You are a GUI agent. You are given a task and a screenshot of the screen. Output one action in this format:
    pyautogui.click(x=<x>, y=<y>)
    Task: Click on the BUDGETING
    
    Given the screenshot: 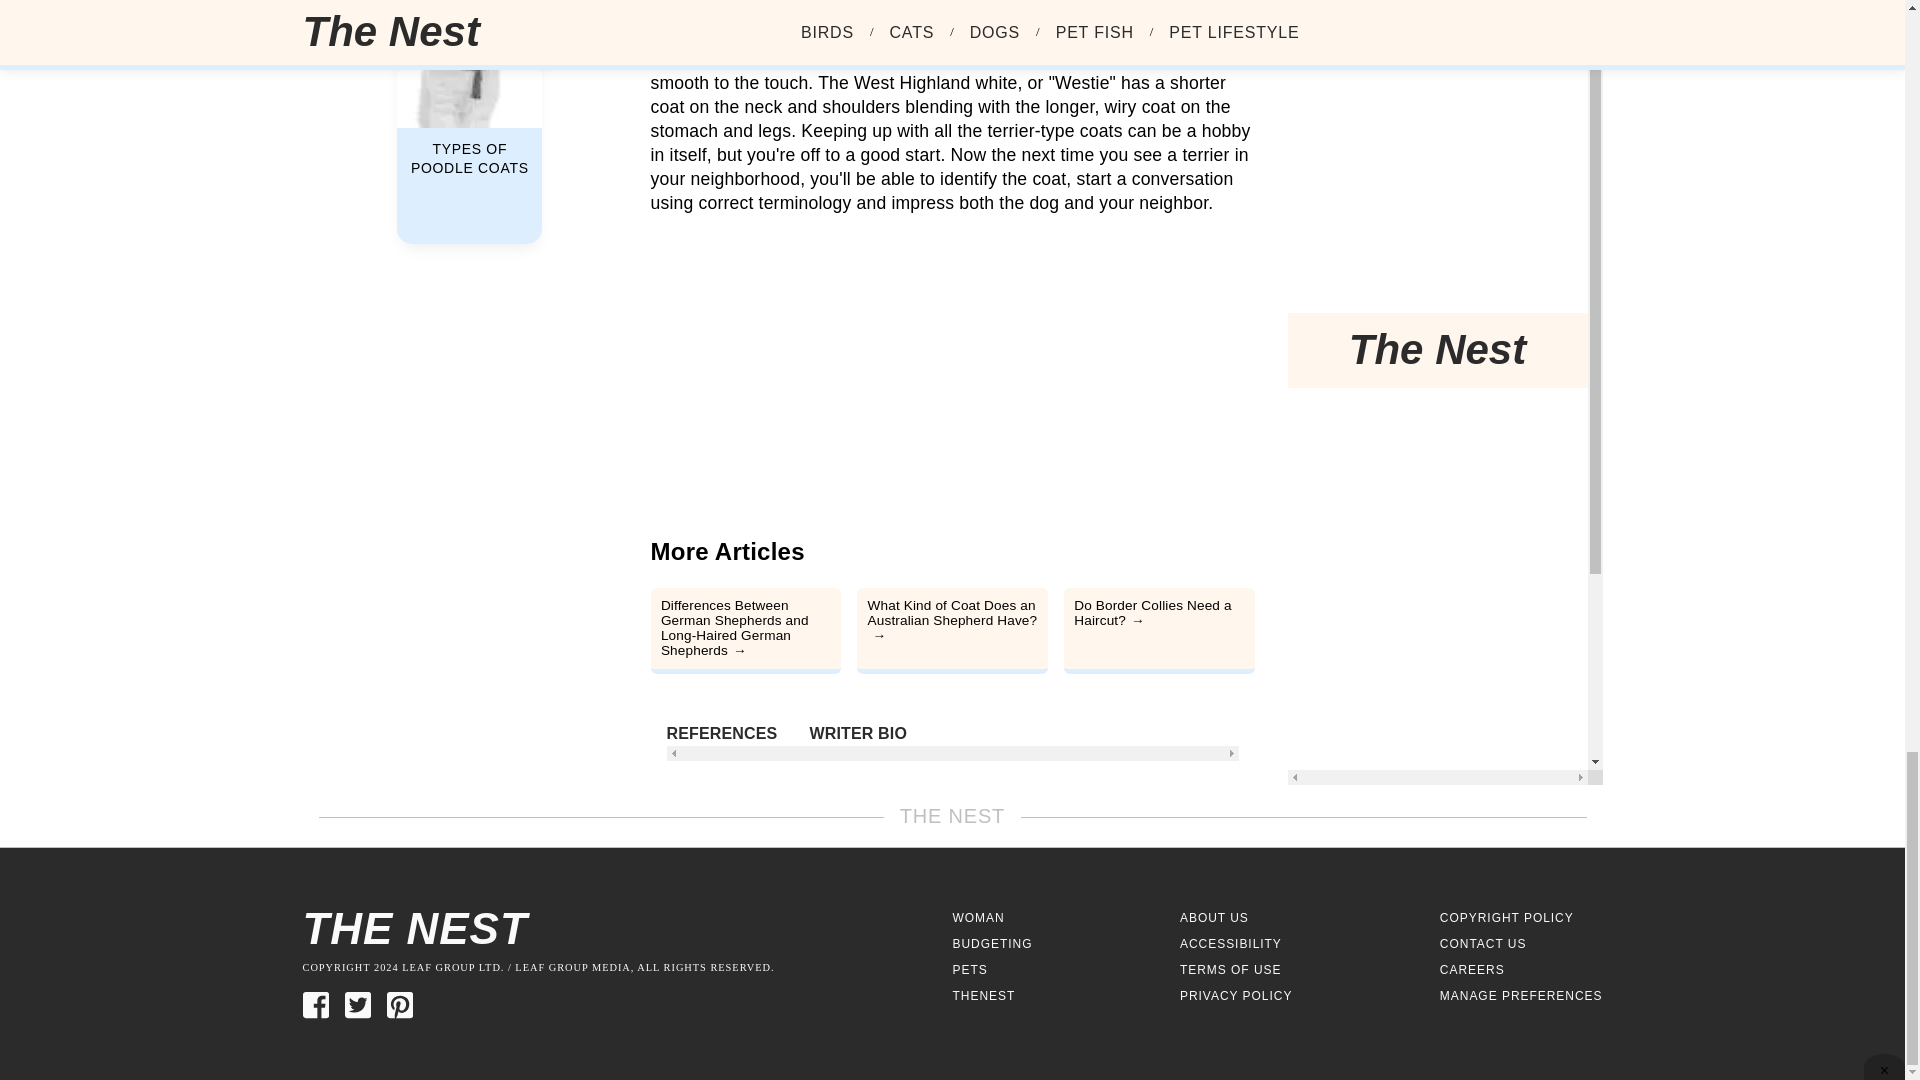 What is the action you would take?
    pyautogui.click(x=992, y=944)
    